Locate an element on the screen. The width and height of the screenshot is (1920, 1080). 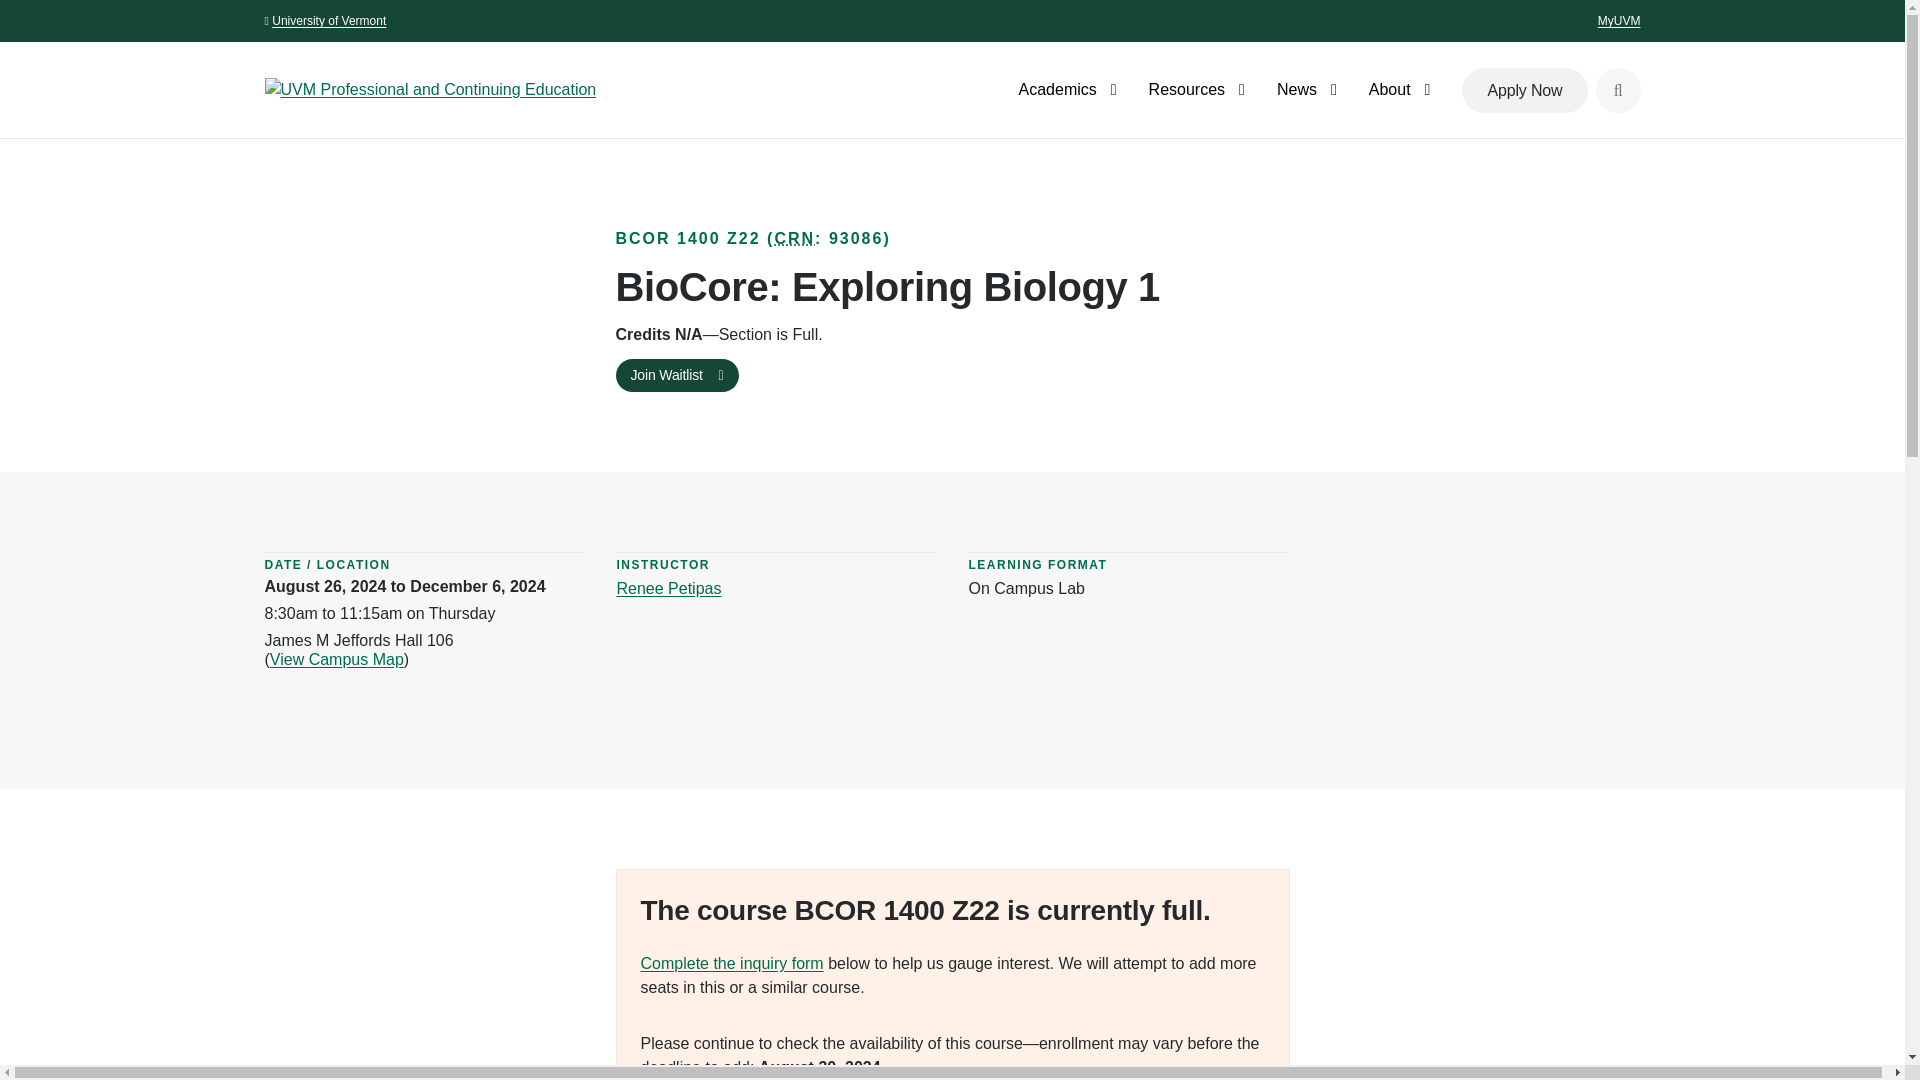
Join Waitlist is located at coordinates (678, 375).